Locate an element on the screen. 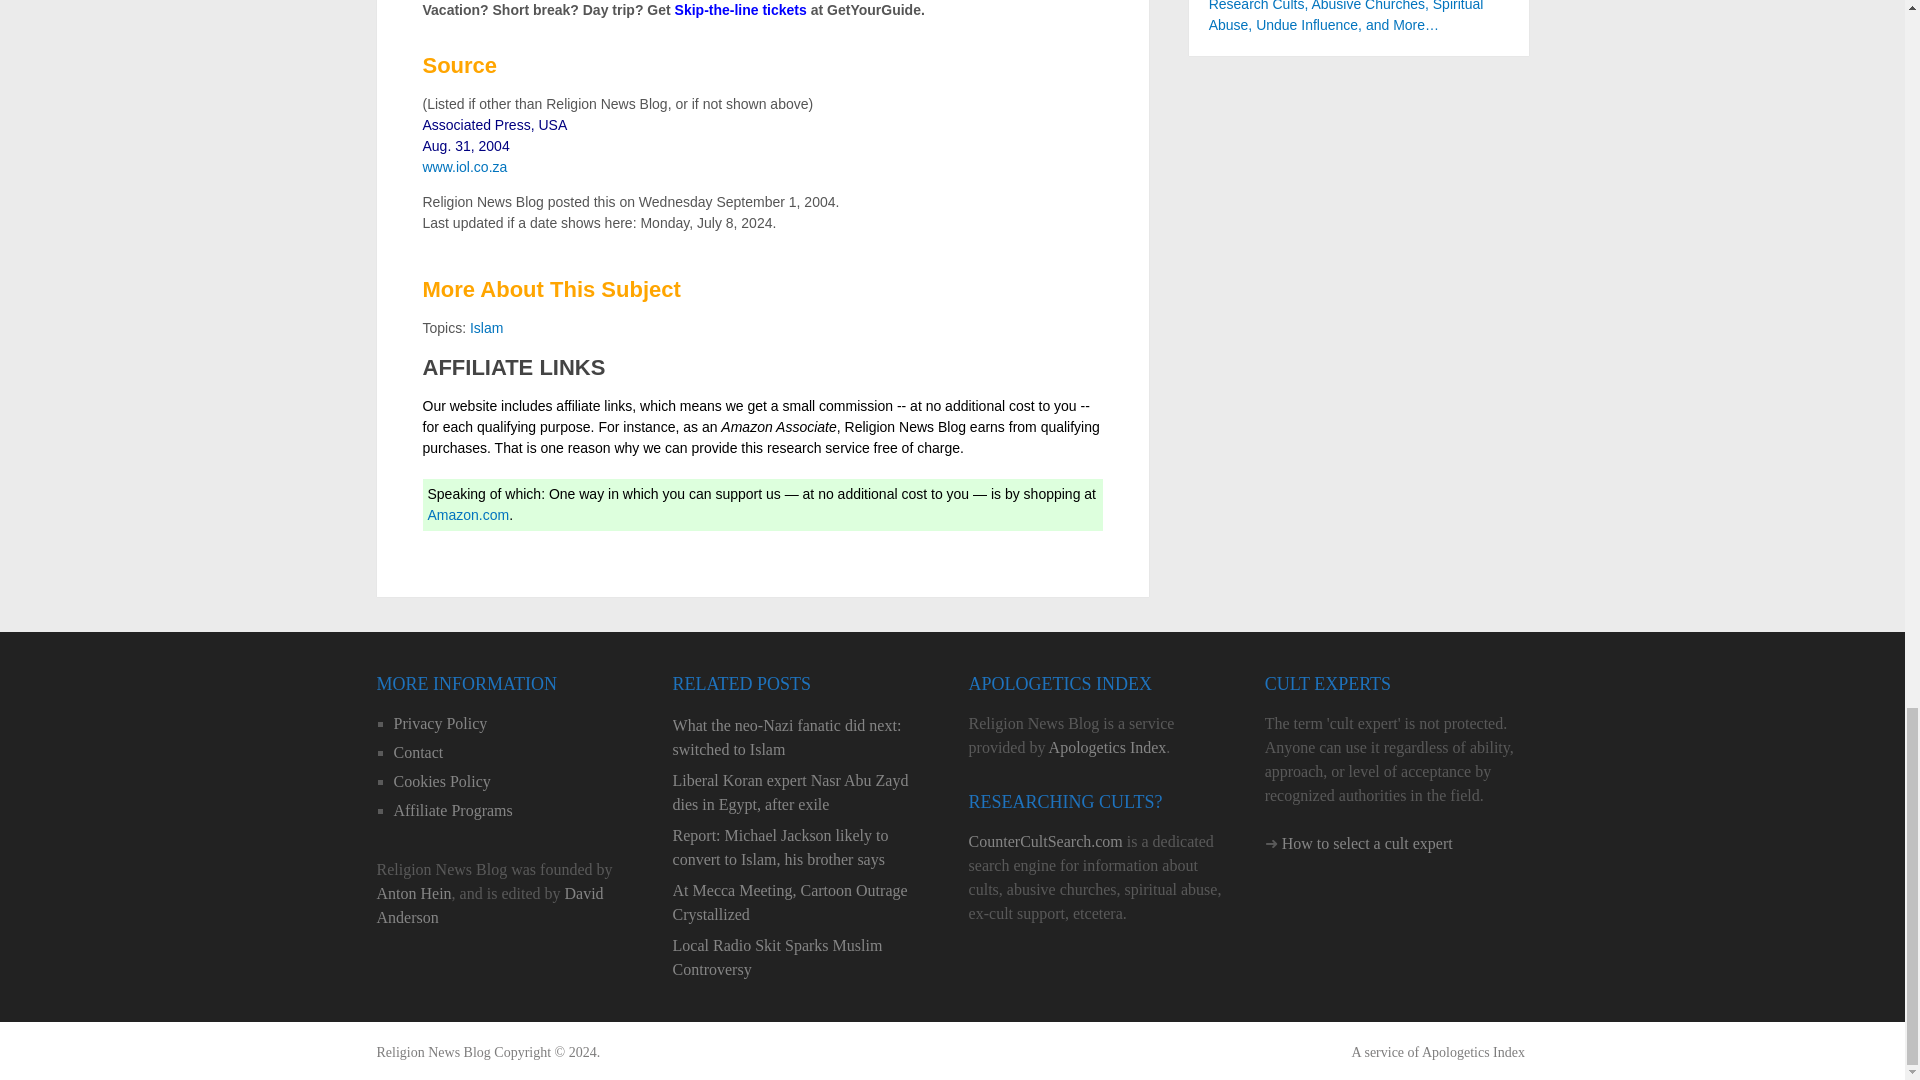  Islam is located at coordinates (486, 327).